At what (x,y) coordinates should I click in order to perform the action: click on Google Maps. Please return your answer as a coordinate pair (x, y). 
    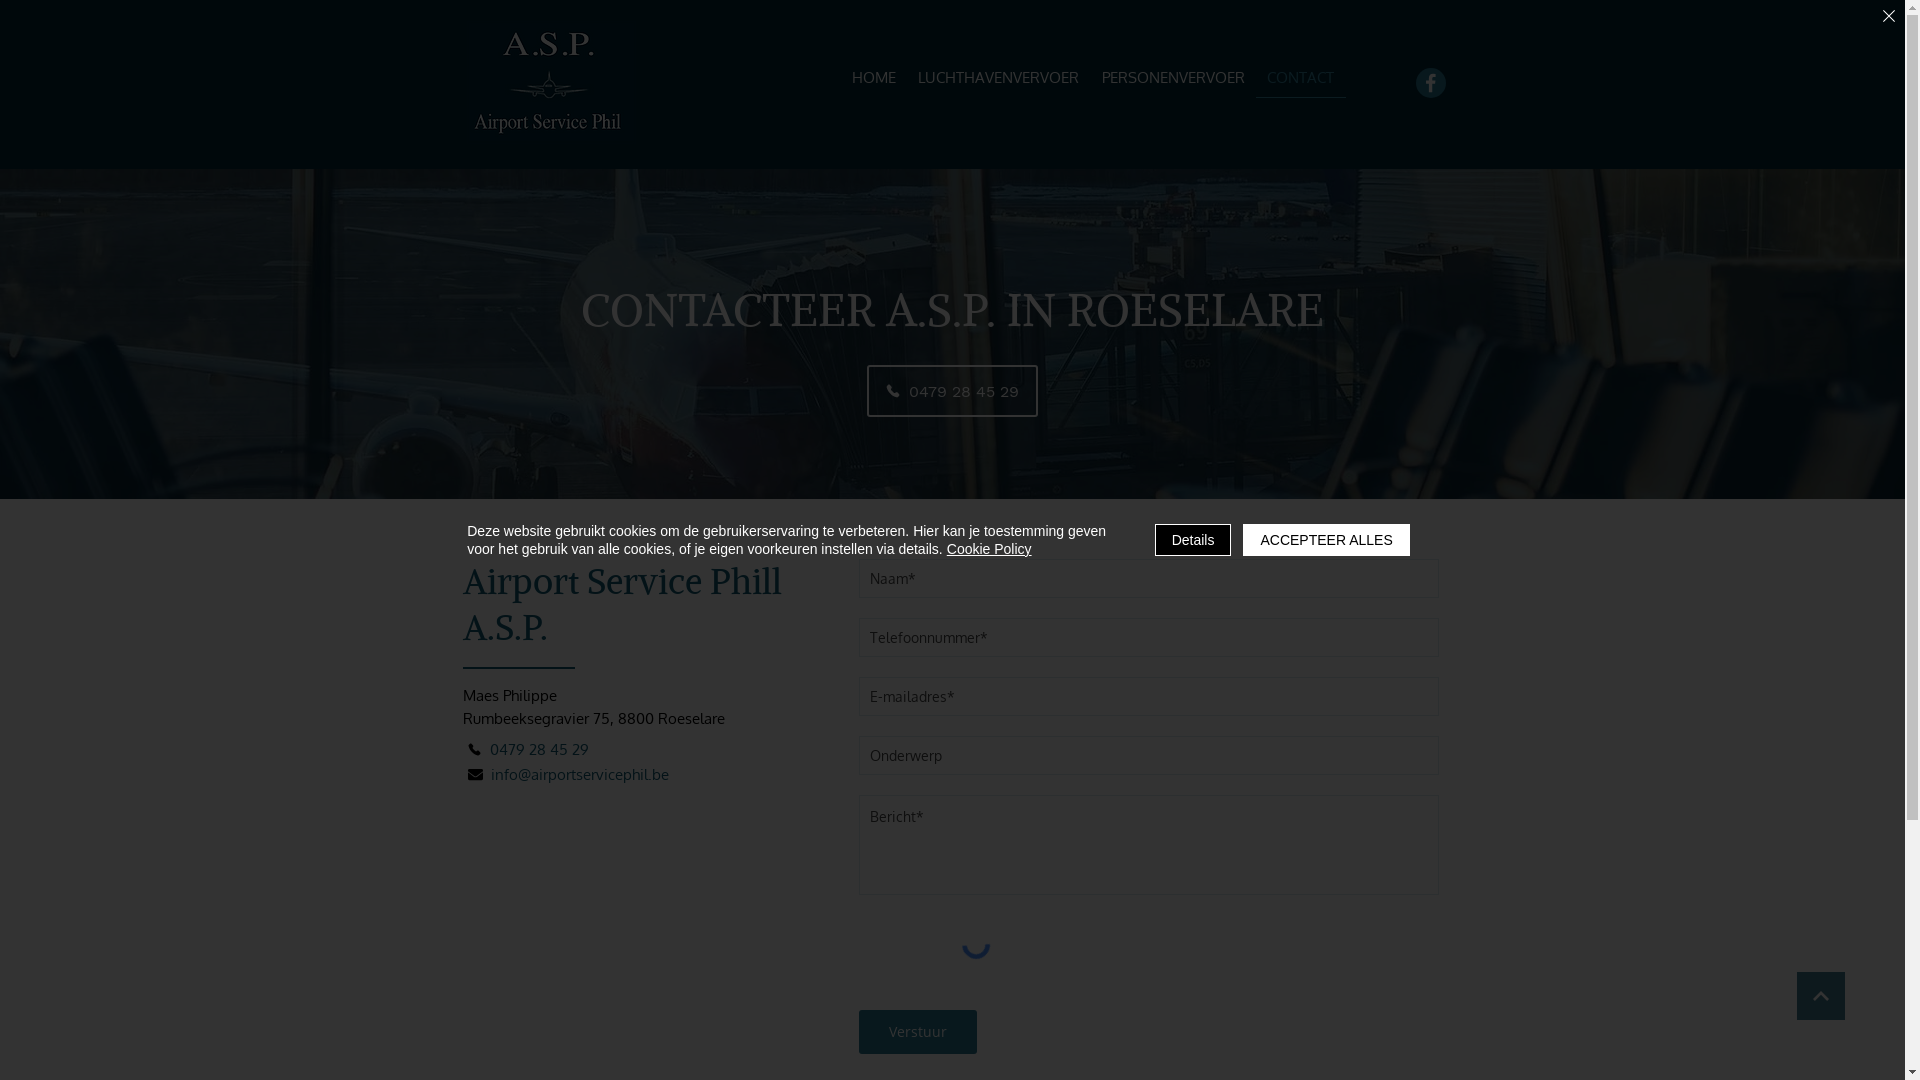
    Looking at the image, I should click on (658, 933).